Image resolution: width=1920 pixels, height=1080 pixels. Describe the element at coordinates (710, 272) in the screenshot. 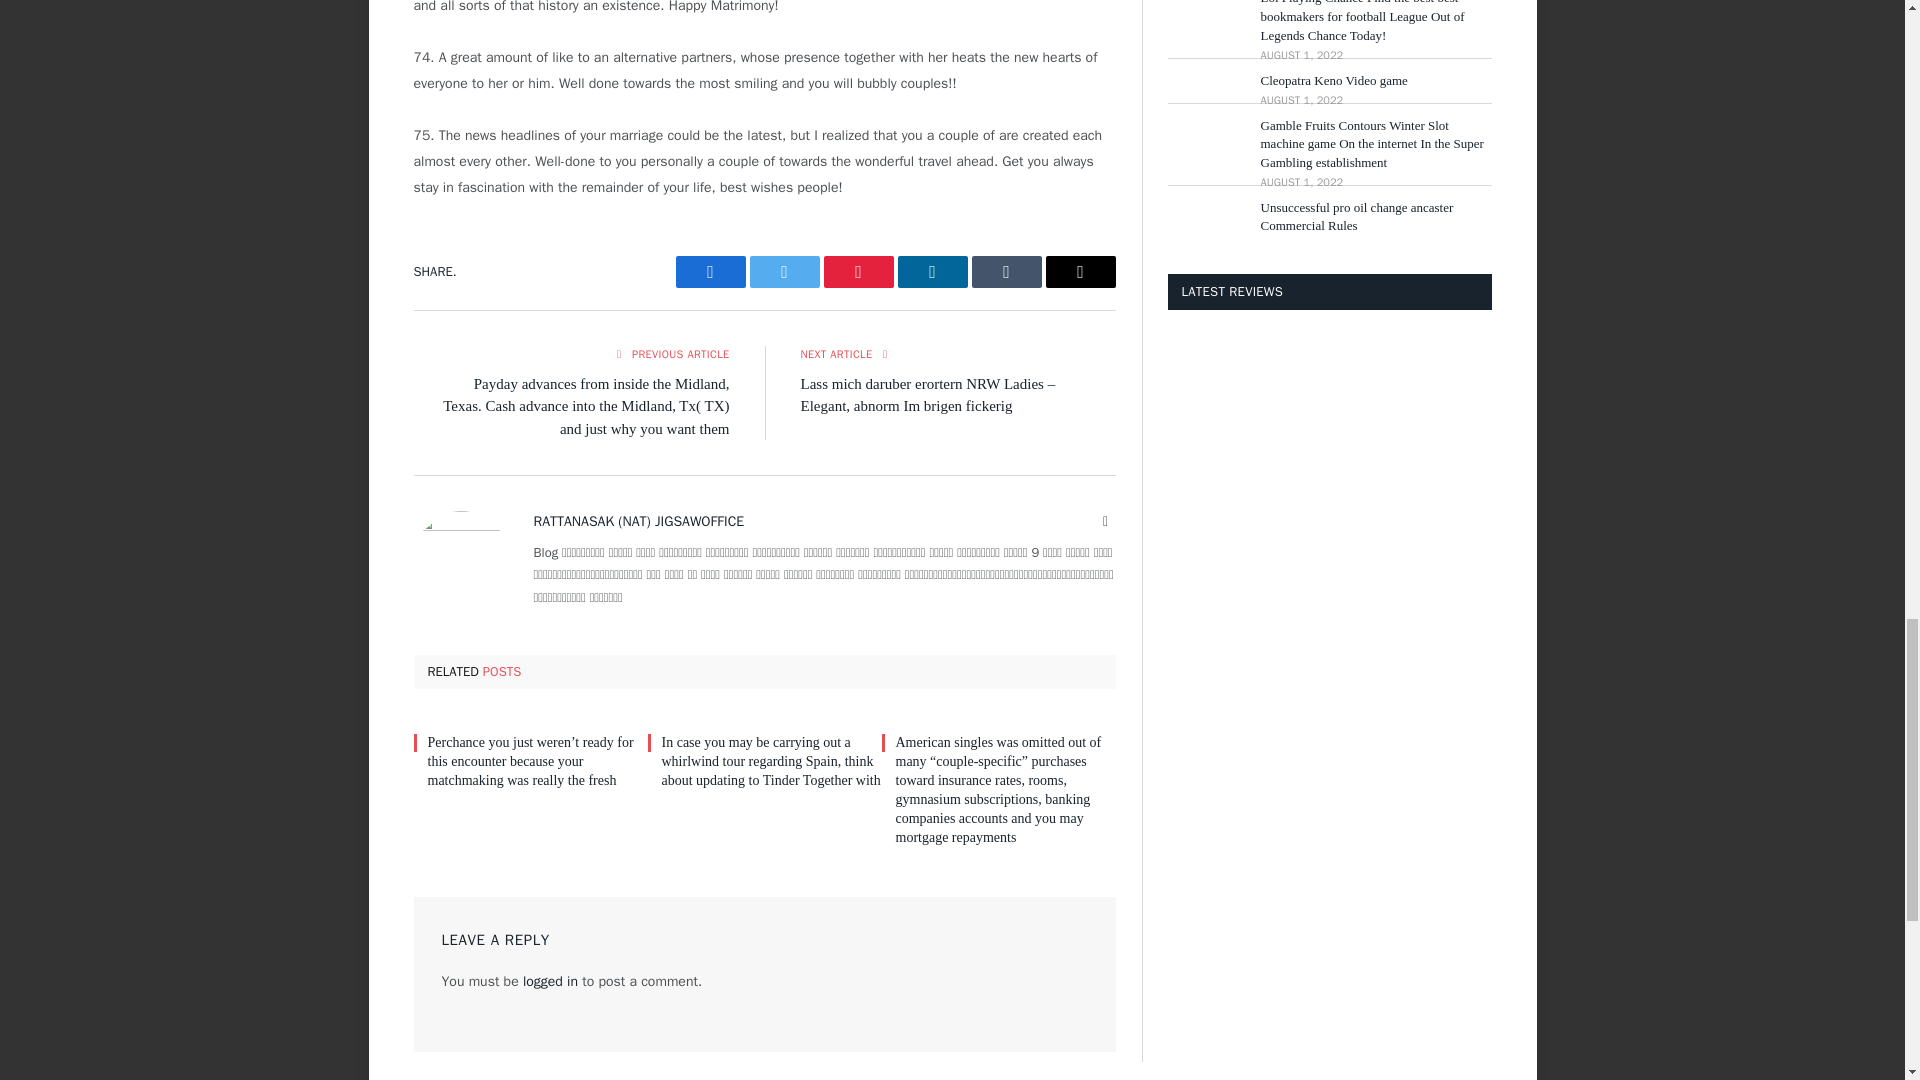

I see `Facebook` at that location.